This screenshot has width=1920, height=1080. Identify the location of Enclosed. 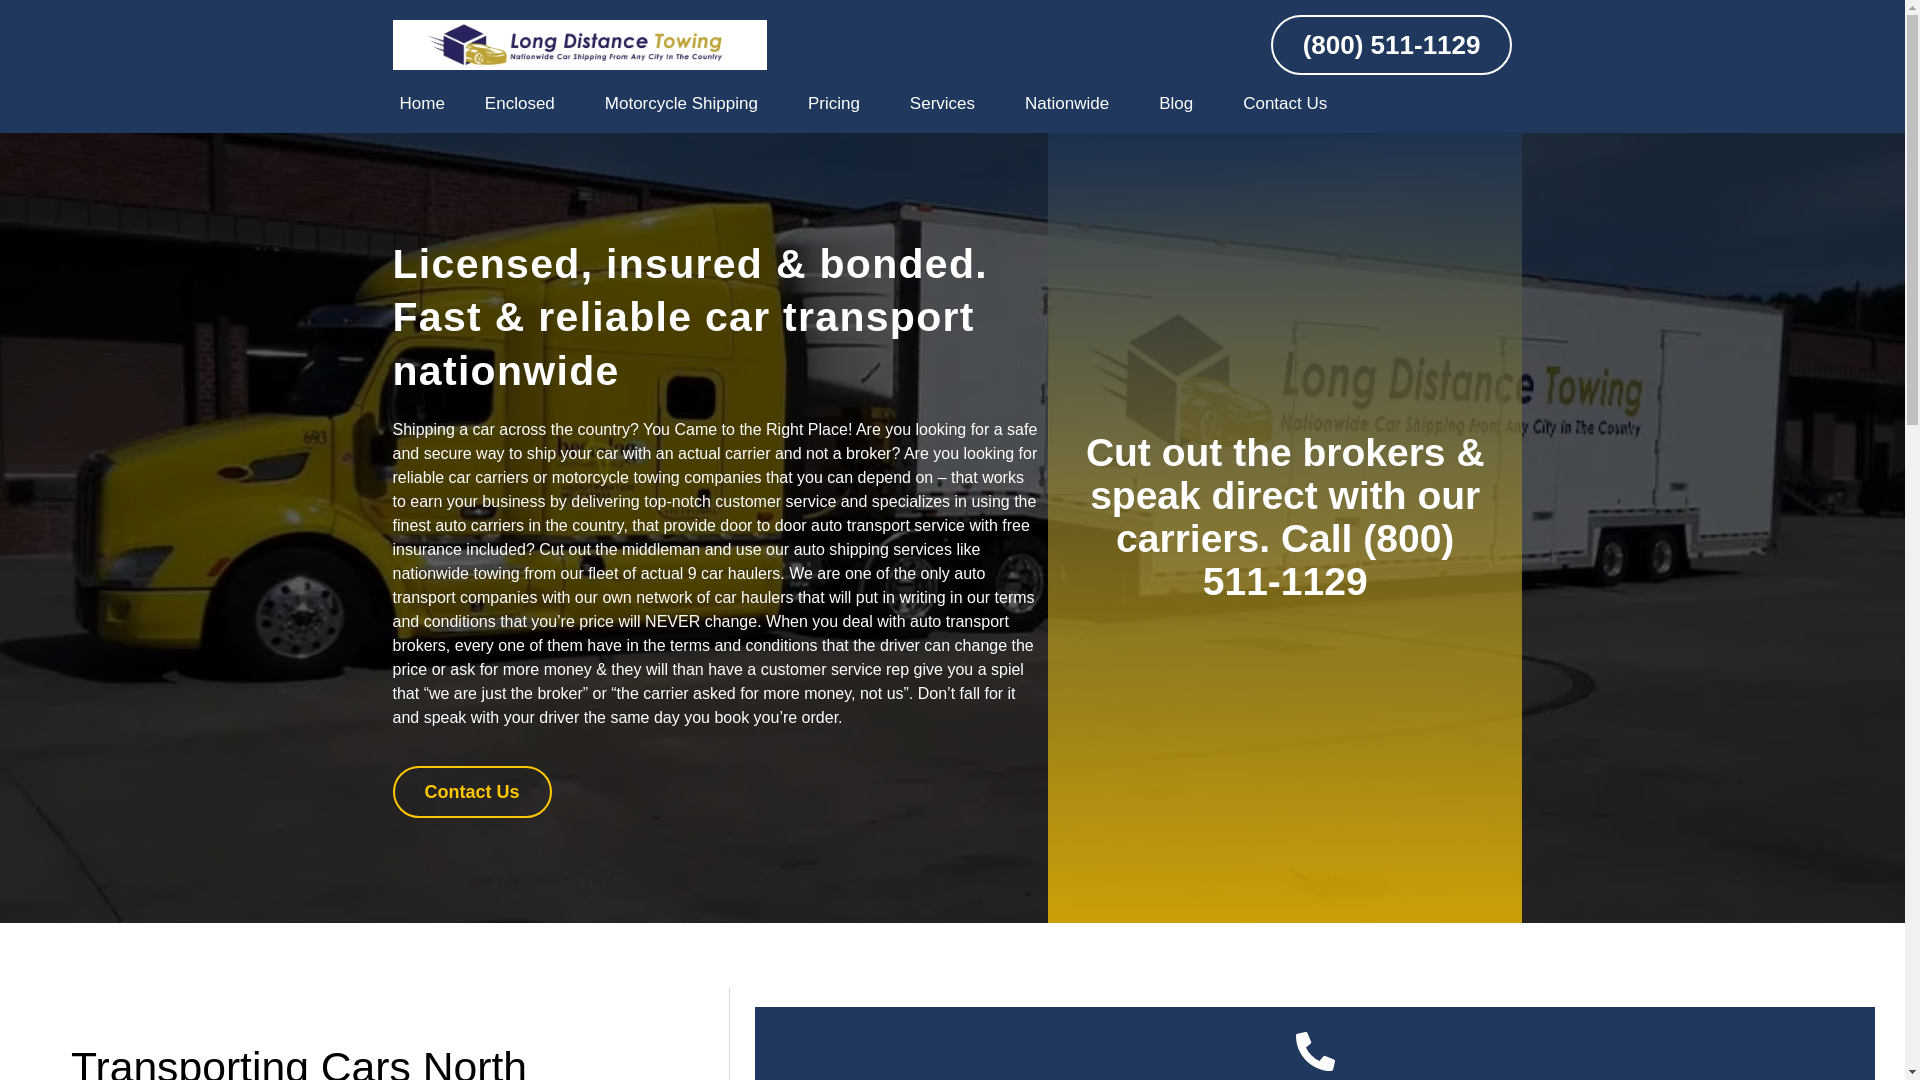
(524, 104).